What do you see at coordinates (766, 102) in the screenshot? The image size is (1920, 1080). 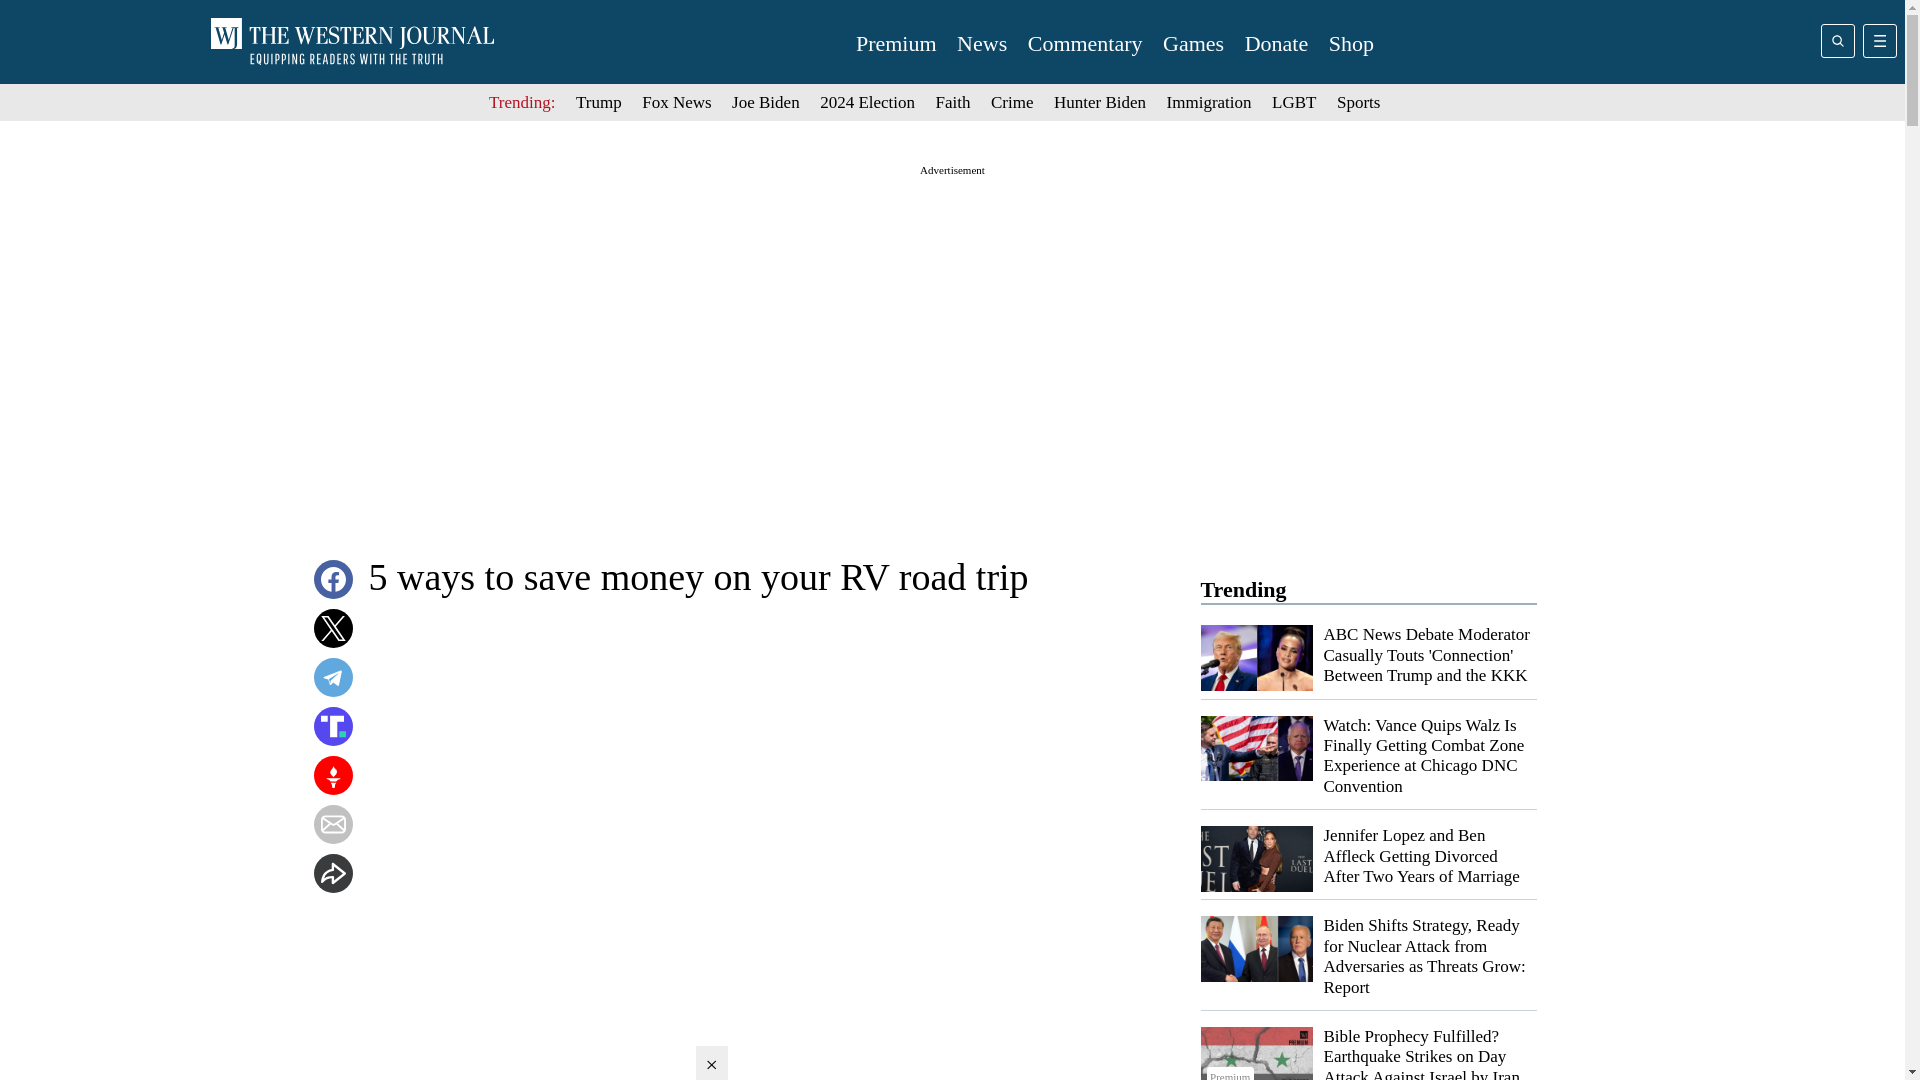 I see `Joe Biden` at bounding box center [766, 102].